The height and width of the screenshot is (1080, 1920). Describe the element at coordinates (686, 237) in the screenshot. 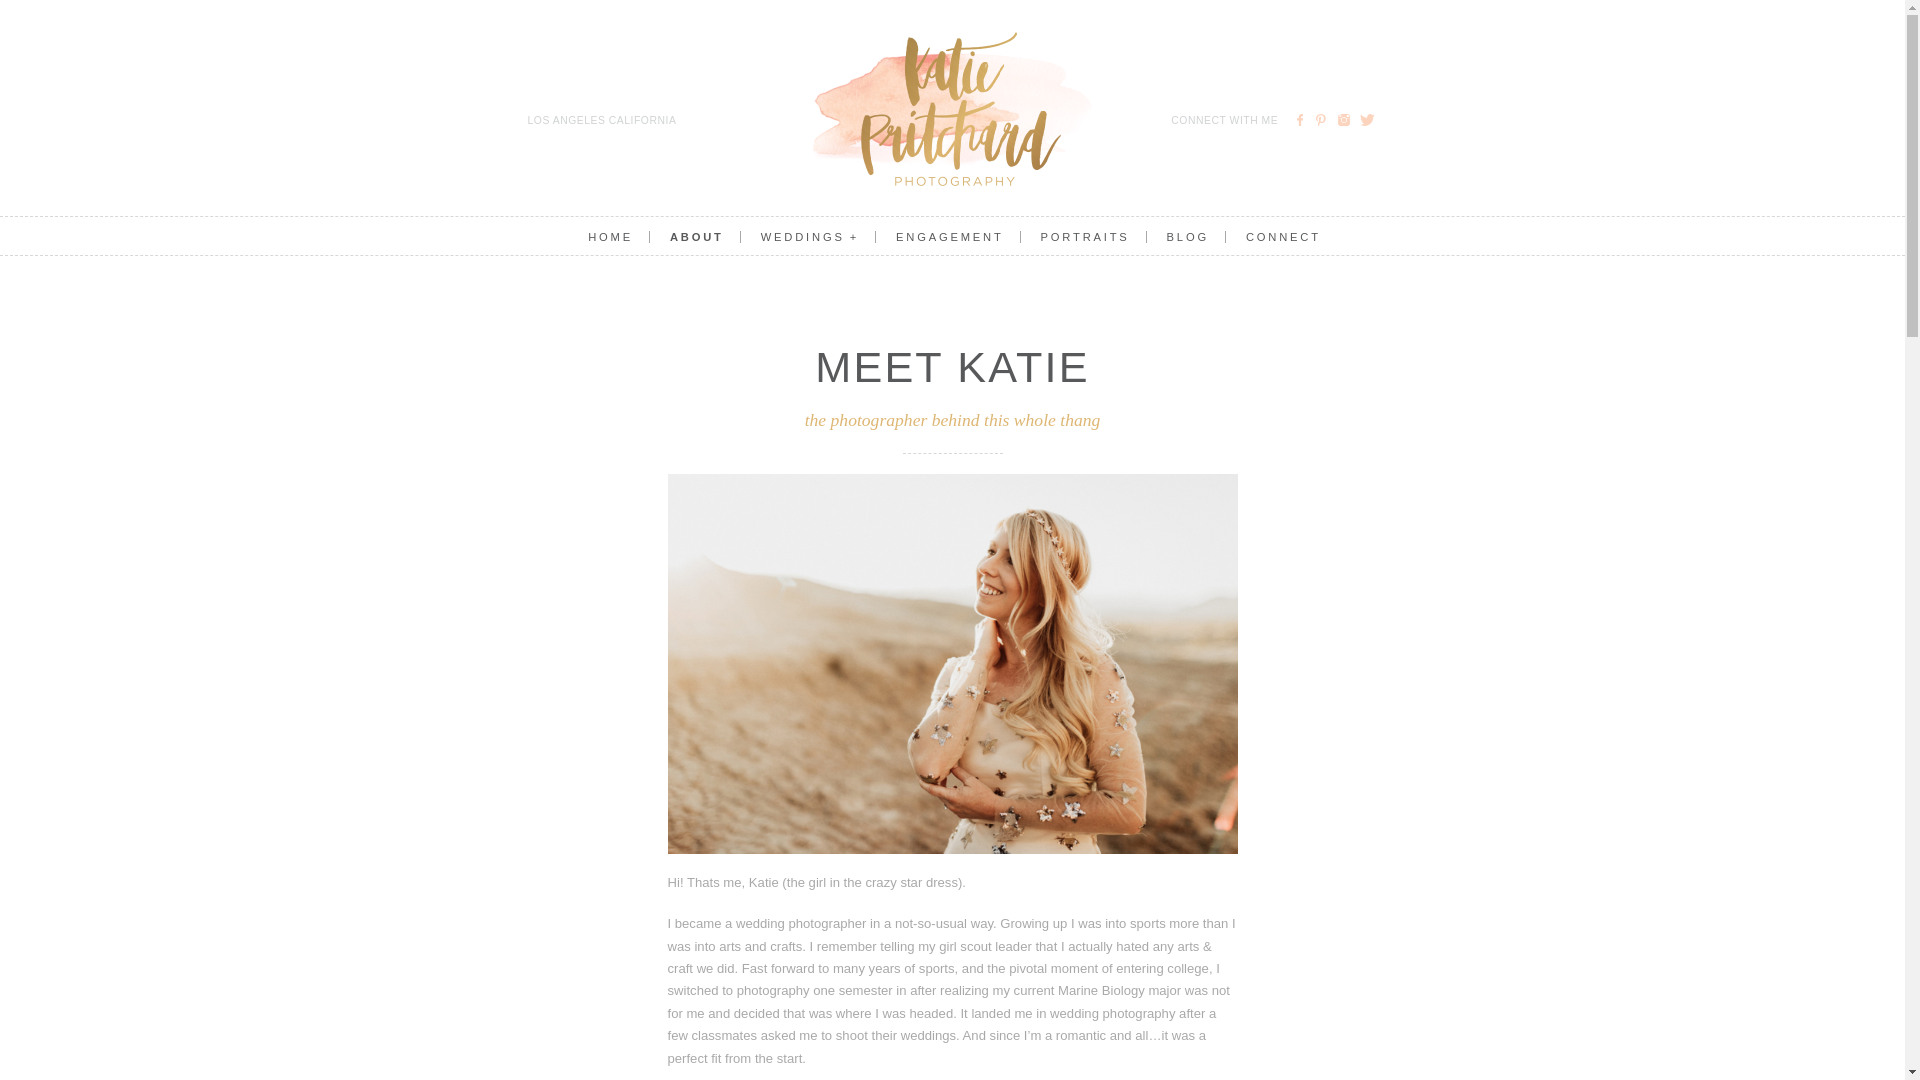

I see `ABOUT` at that location.